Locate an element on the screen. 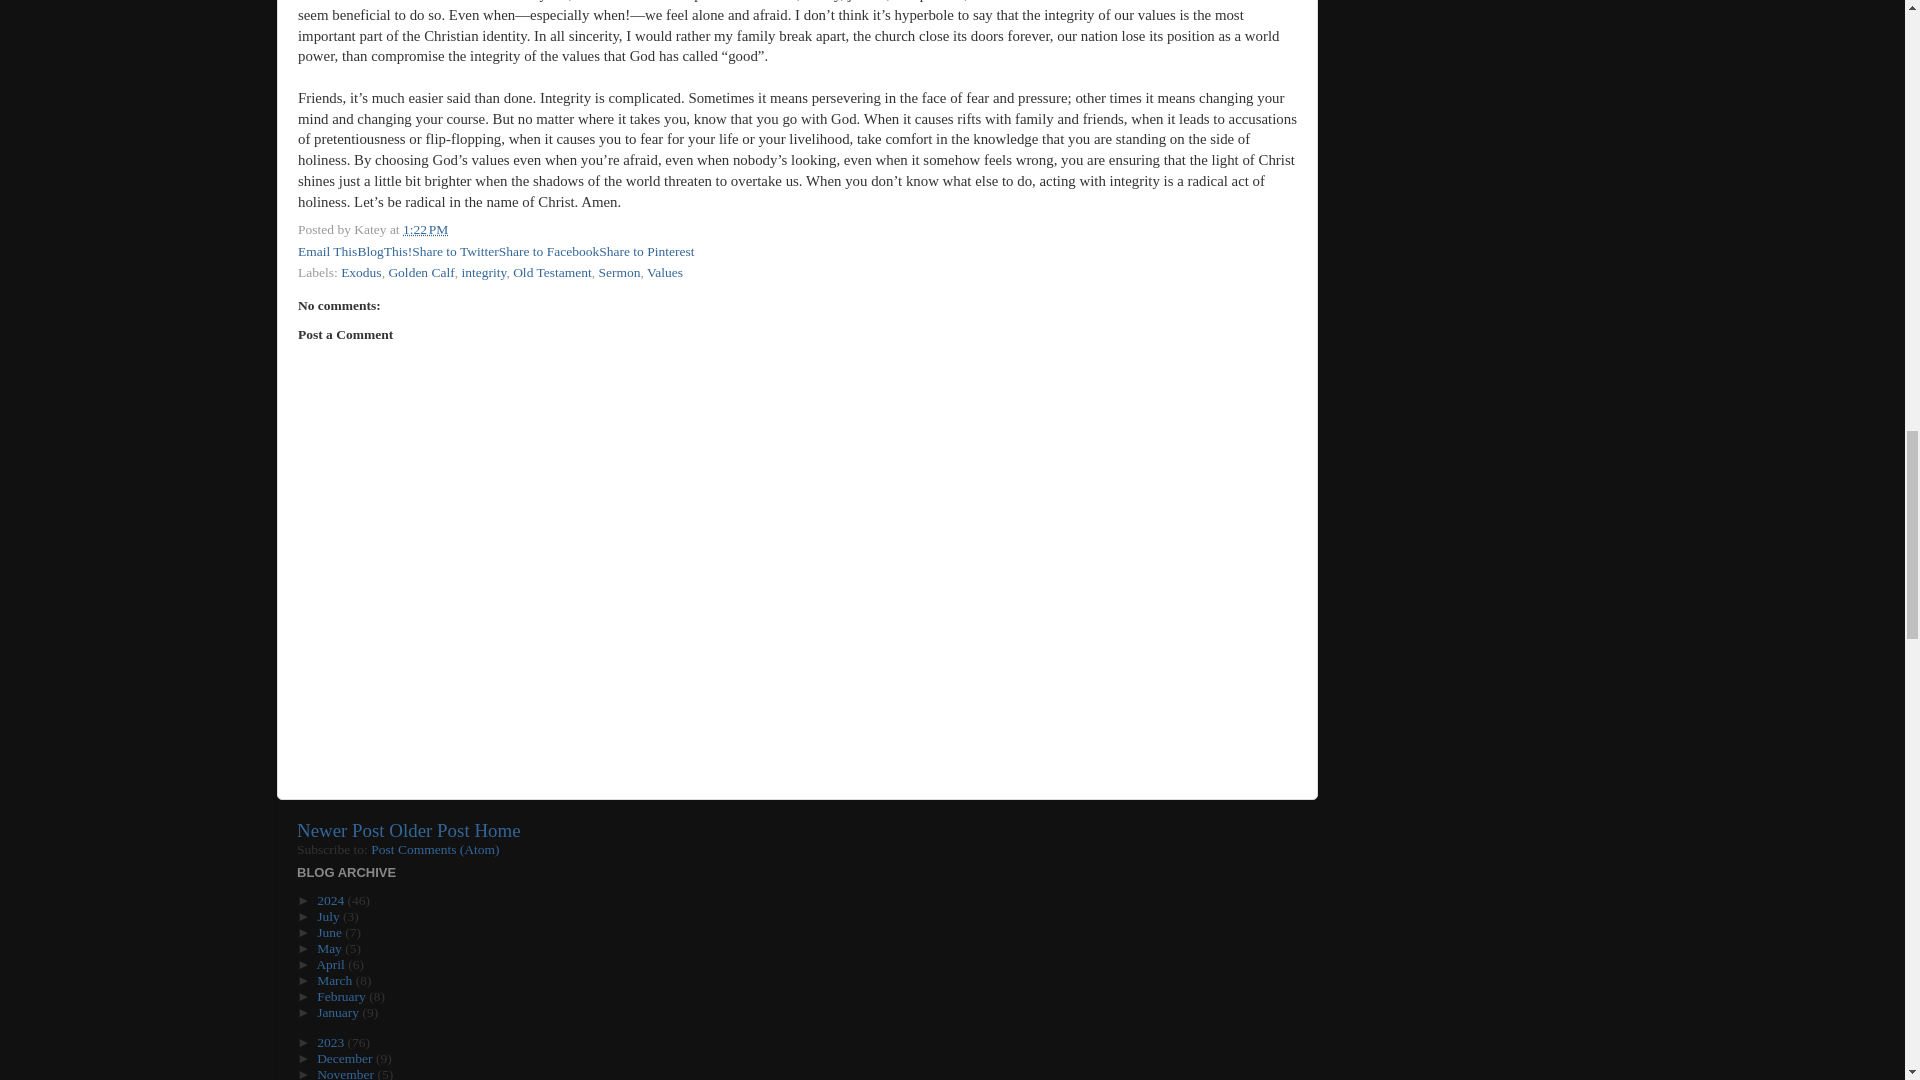 Image resolution: width=1920 pixels, height=1080 pixels. March is located at coordinates (336, 980).